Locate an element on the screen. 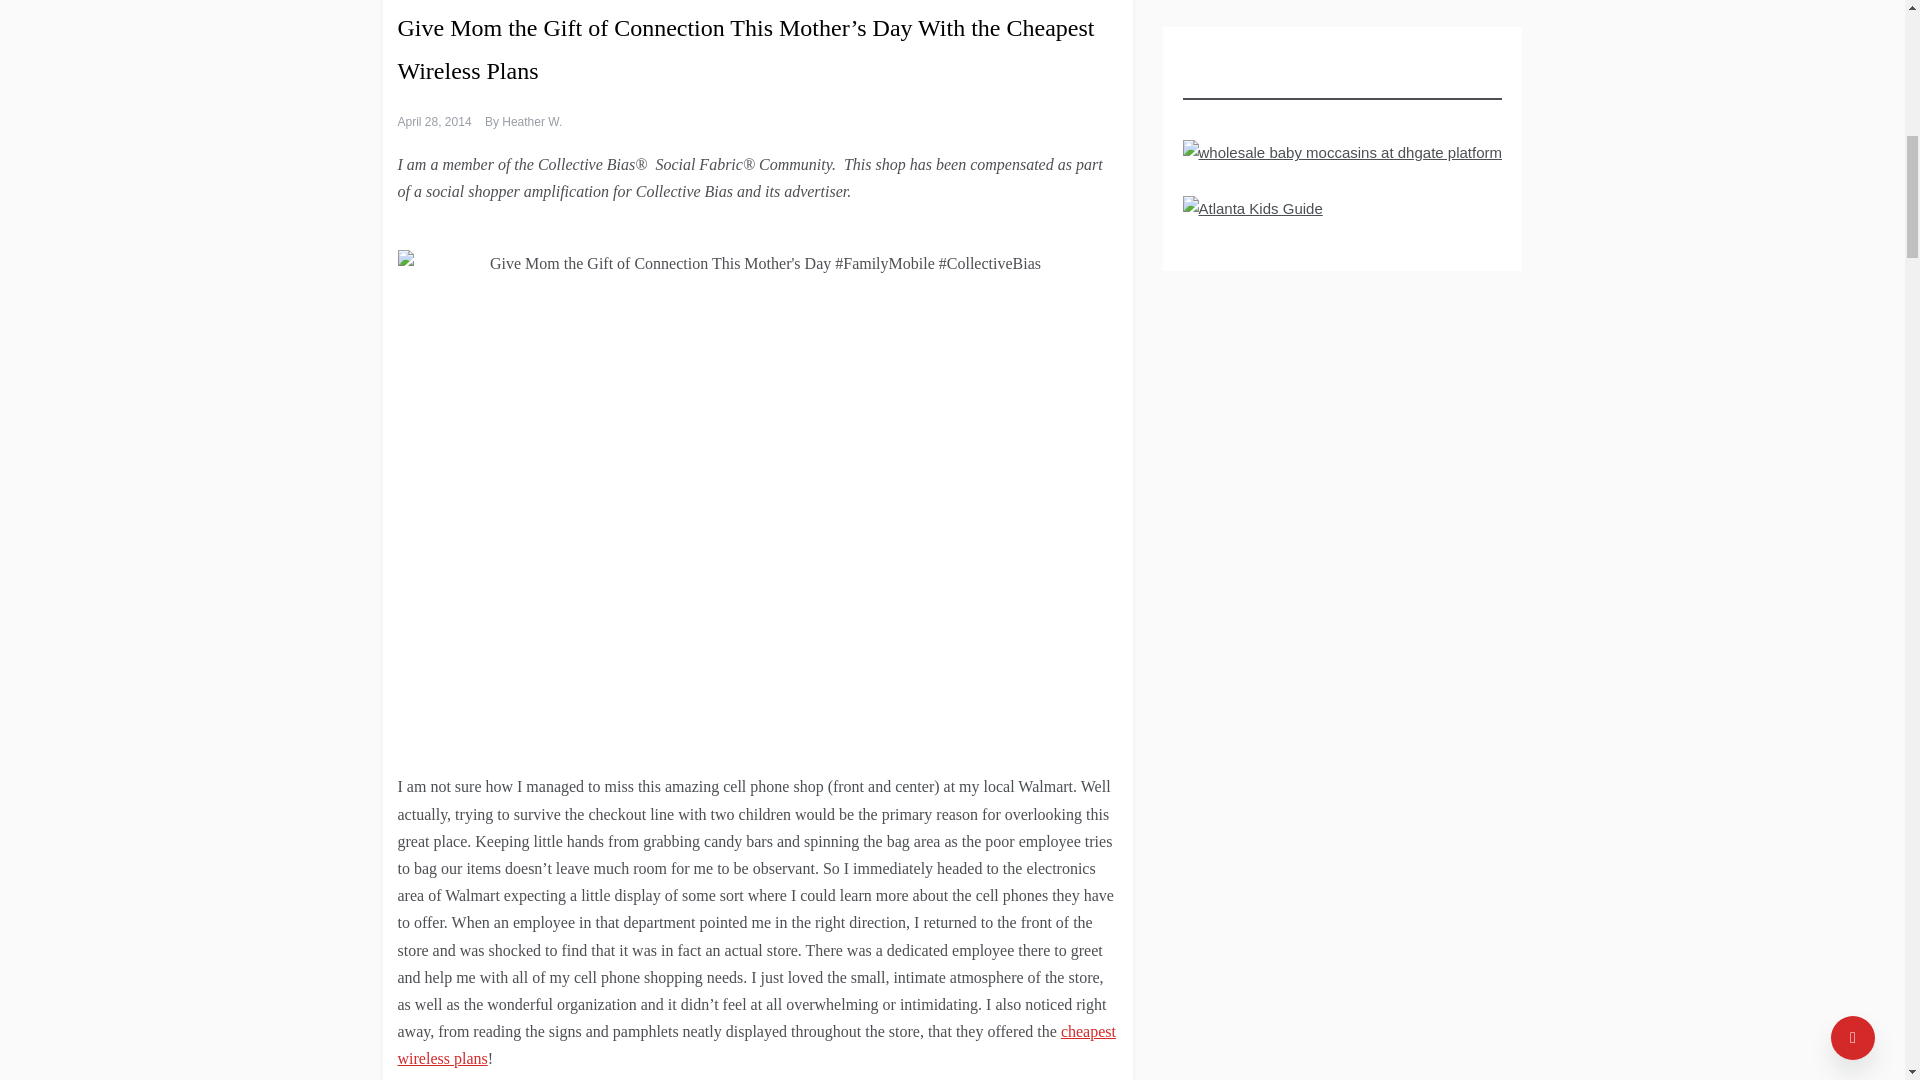  cheapest wireless plans is located at coordinates (756, 1044).